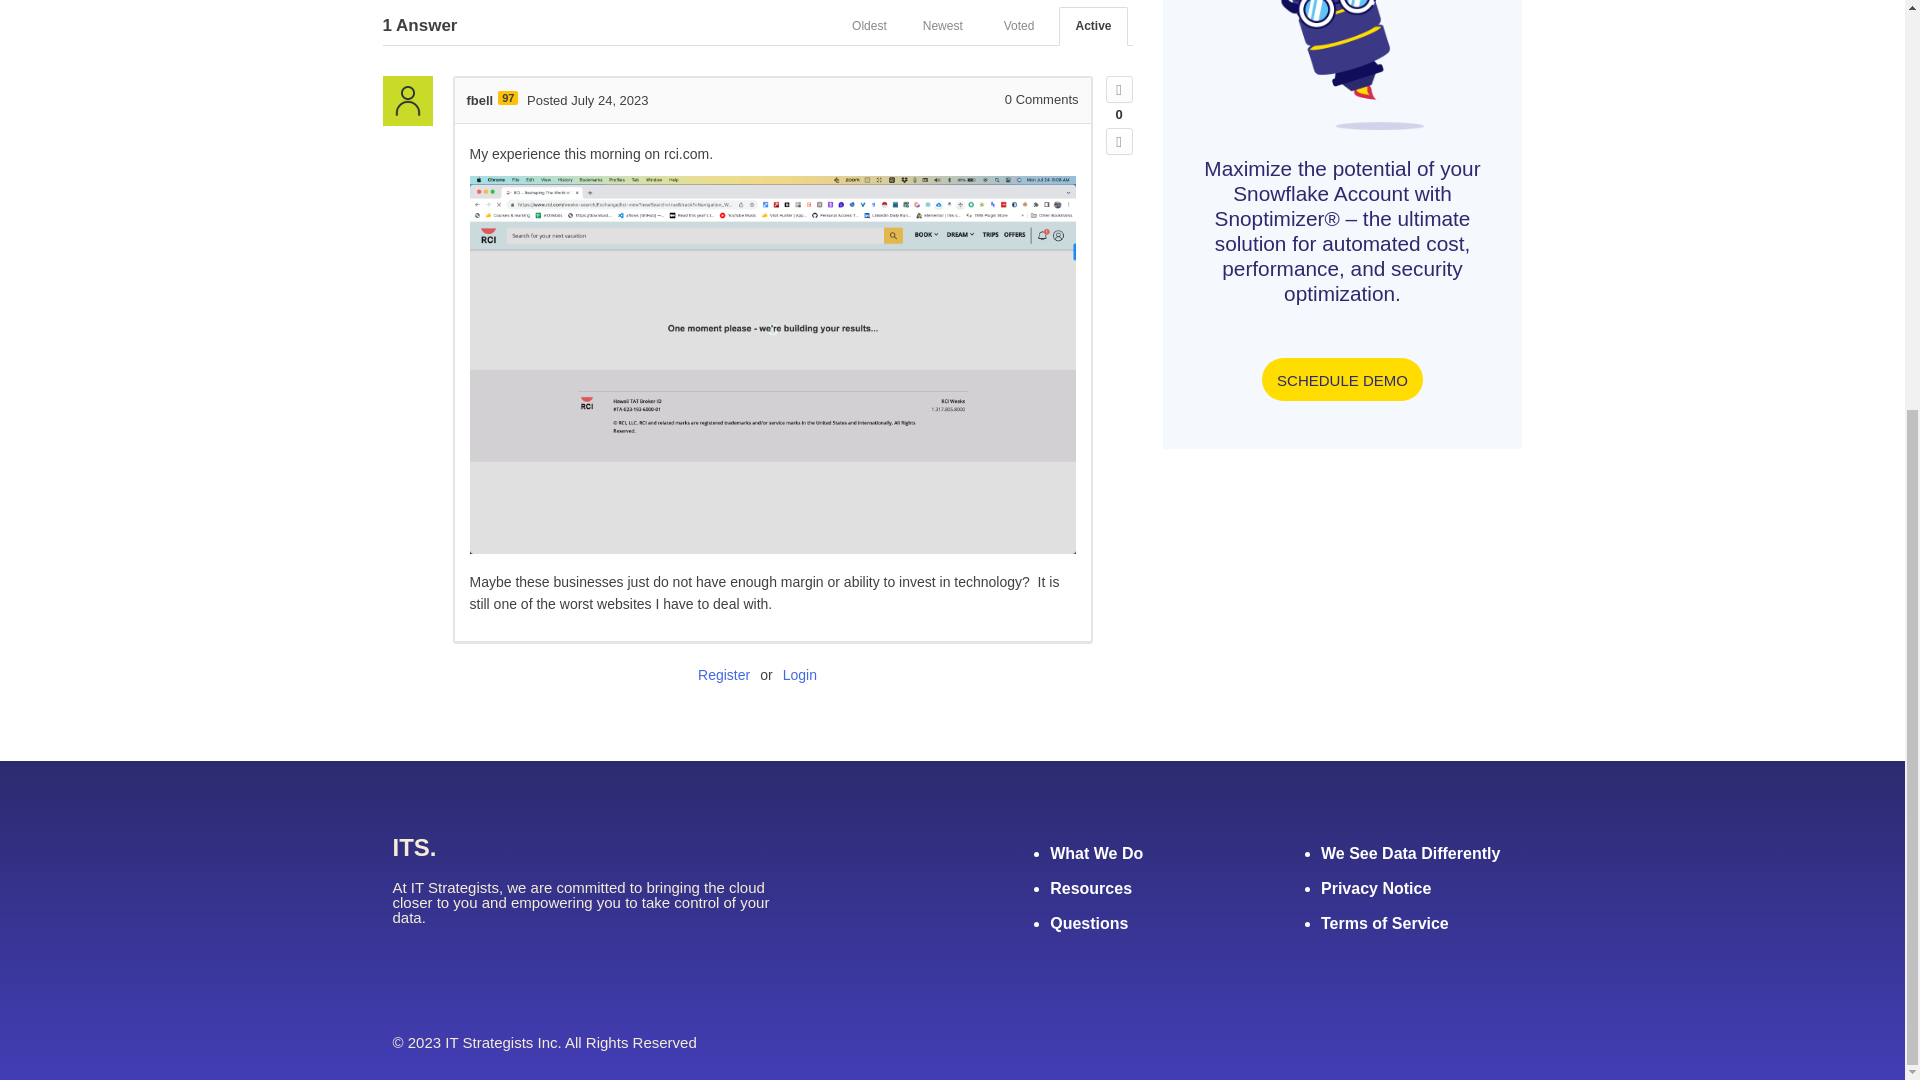 Image resolution: width=1920 pixels, height=1080 pixels. Describe the element at coordinates (508, 97) in the screenshot. I see `97` at that location.